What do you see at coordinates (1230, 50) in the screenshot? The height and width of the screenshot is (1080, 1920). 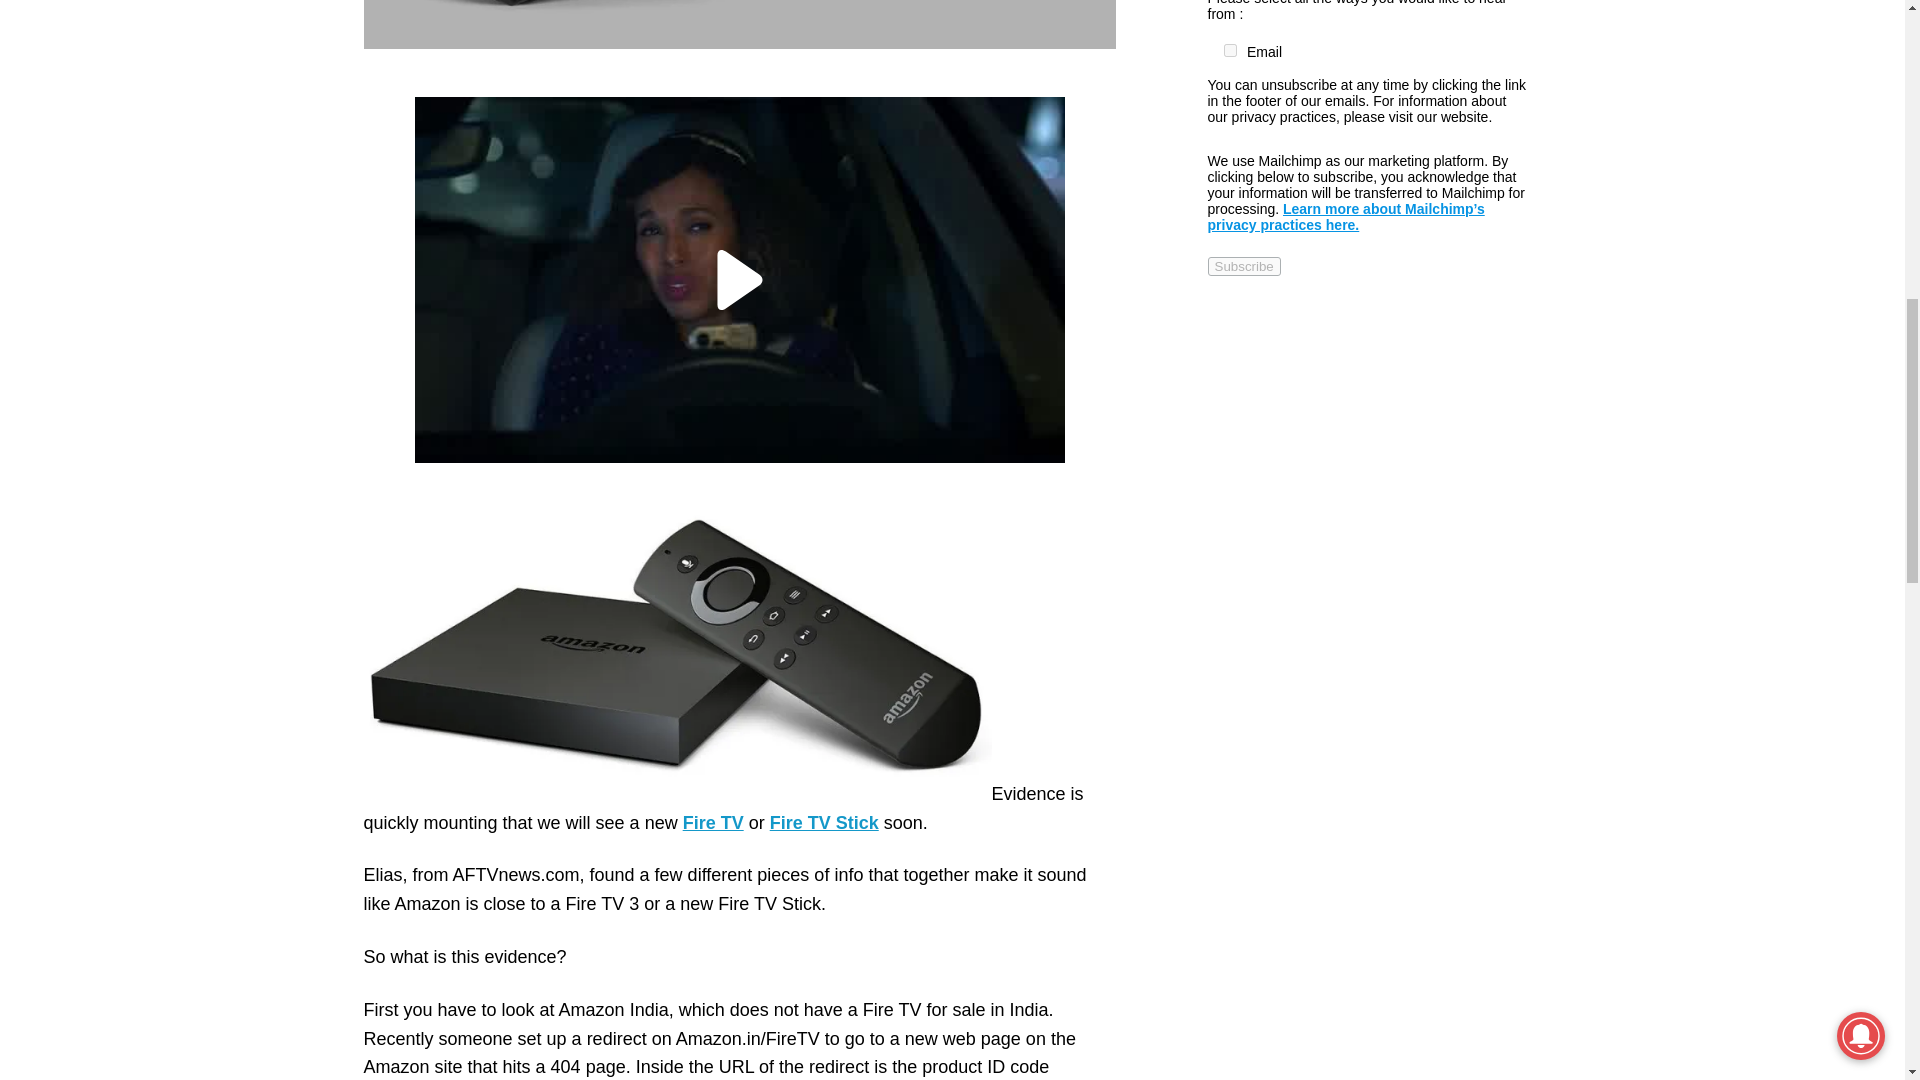 I see `Y` at bounding box center [1230, 50].